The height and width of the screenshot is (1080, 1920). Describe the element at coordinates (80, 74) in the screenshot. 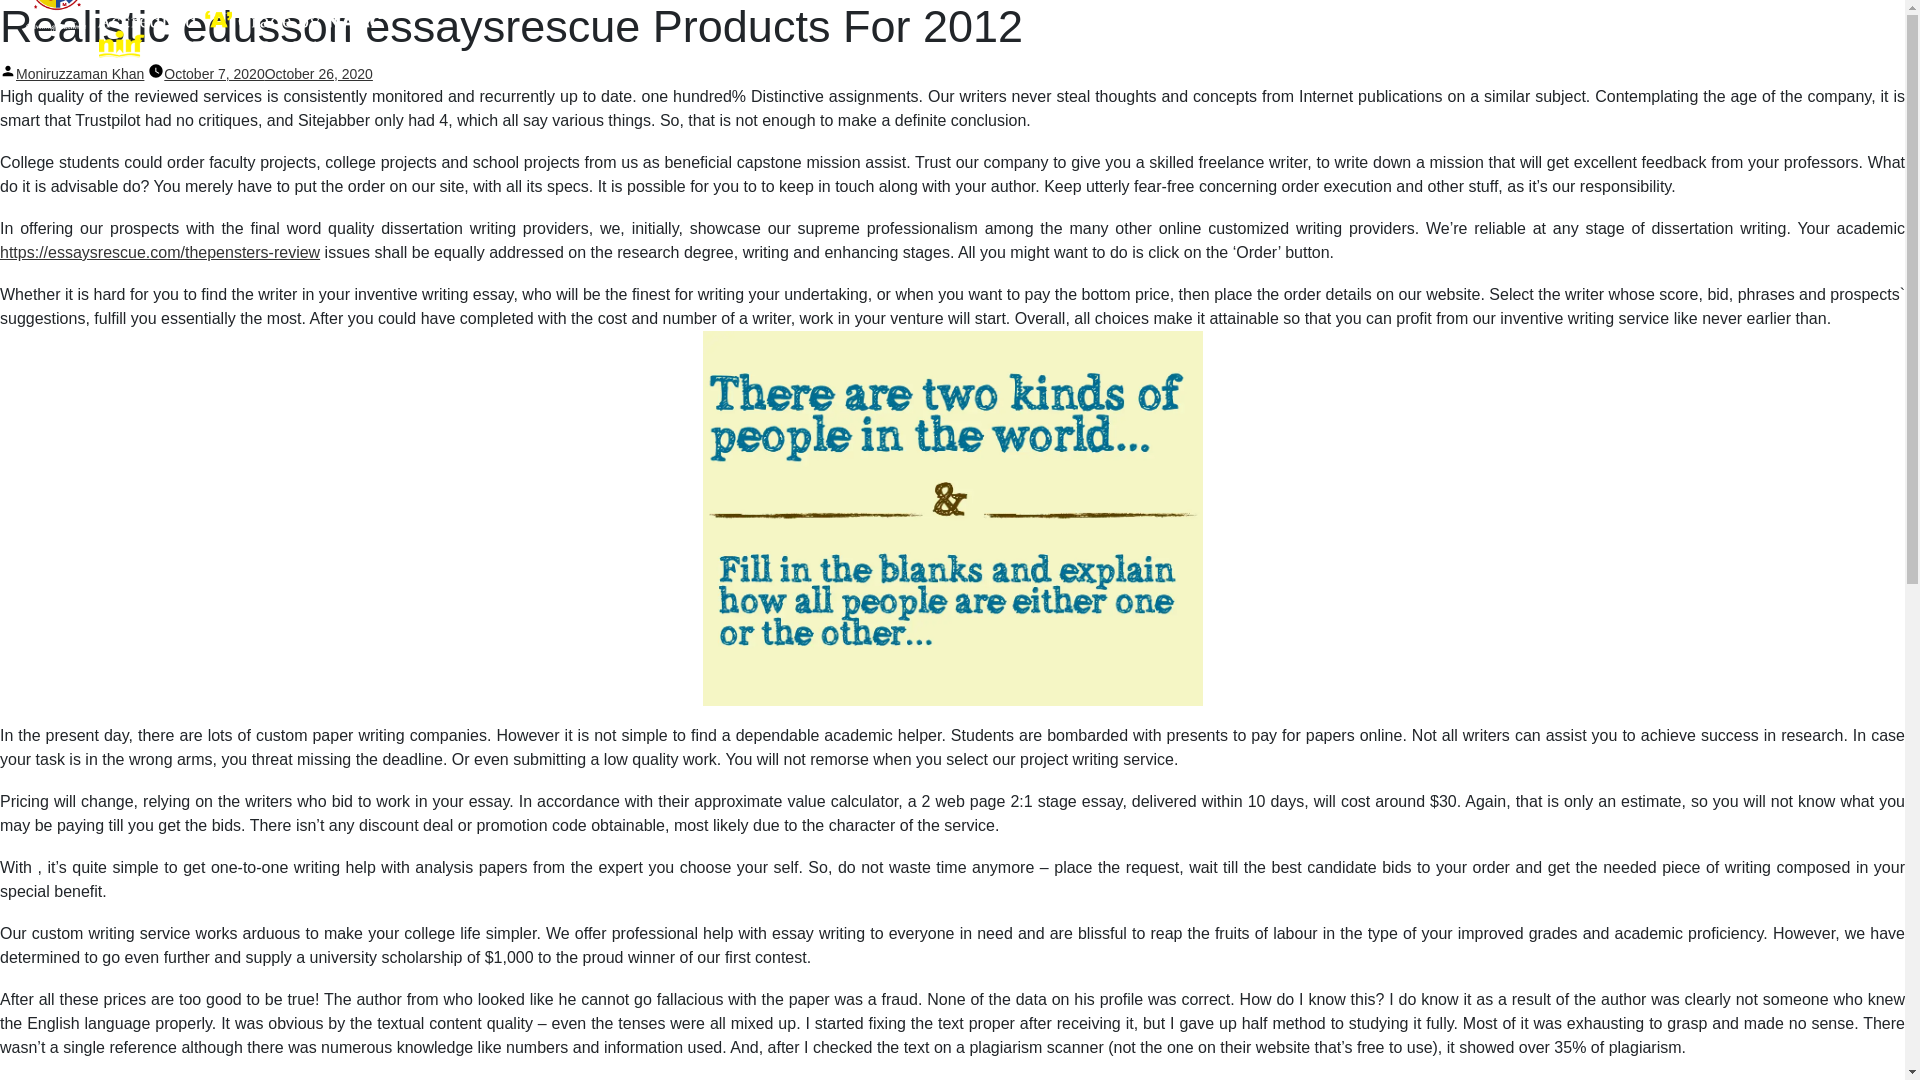

I see `Moniruzzaman Khan` at that location.